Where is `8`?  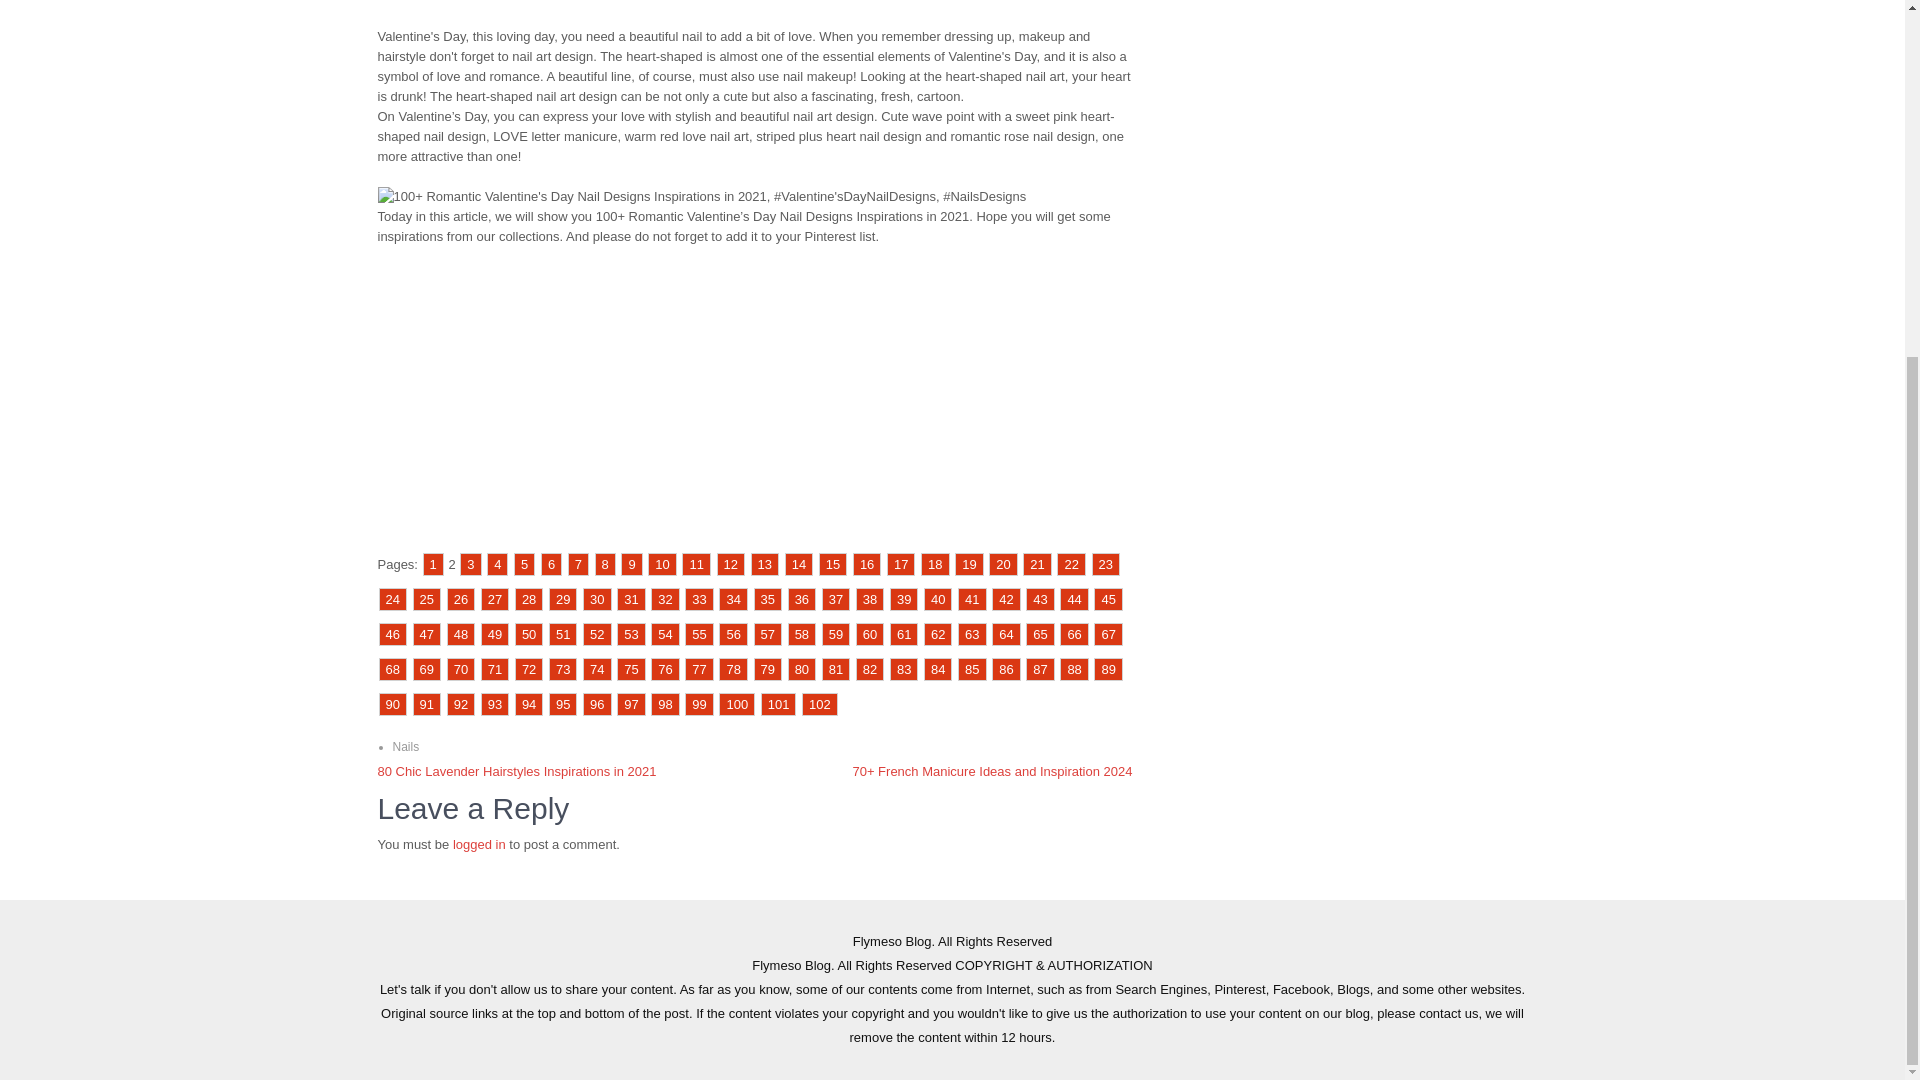 8 is located at coordinates (606, 564).